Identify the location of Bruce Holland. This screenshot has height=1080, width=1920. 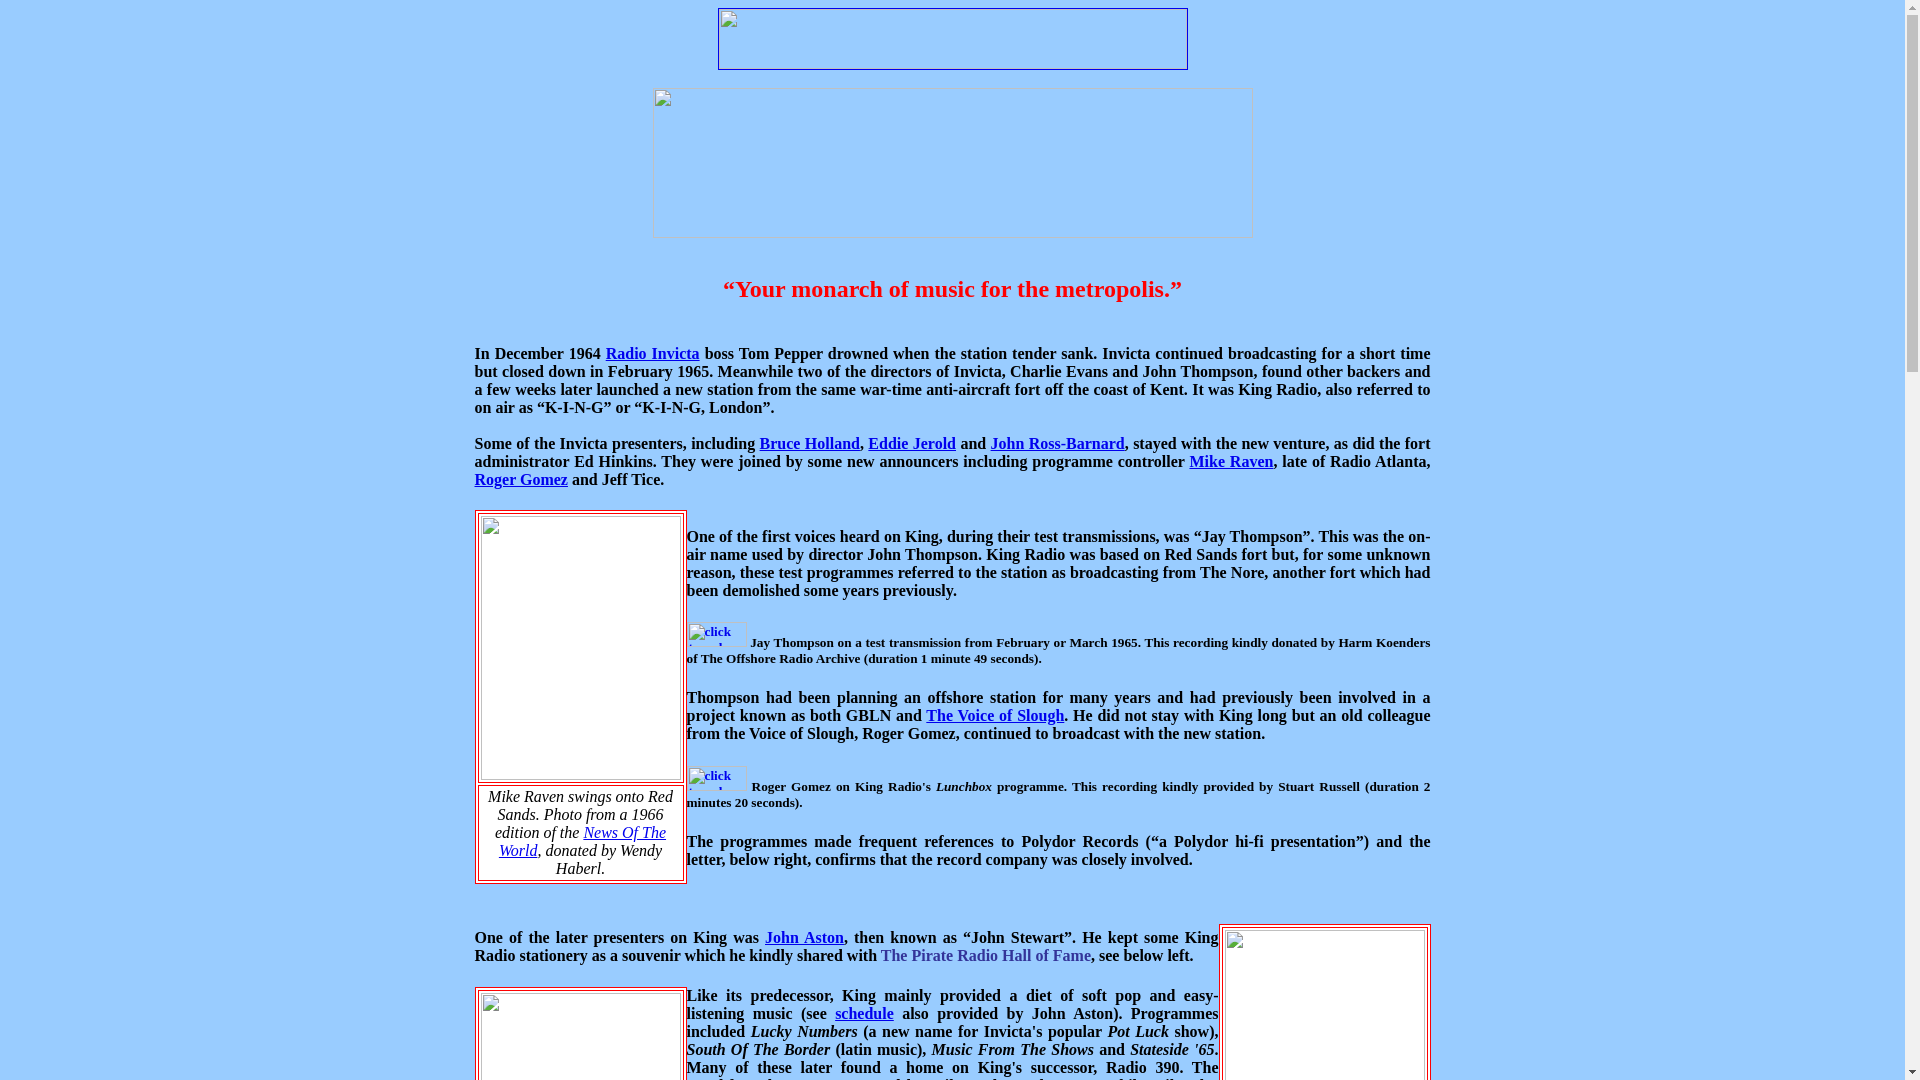
(810, 444).